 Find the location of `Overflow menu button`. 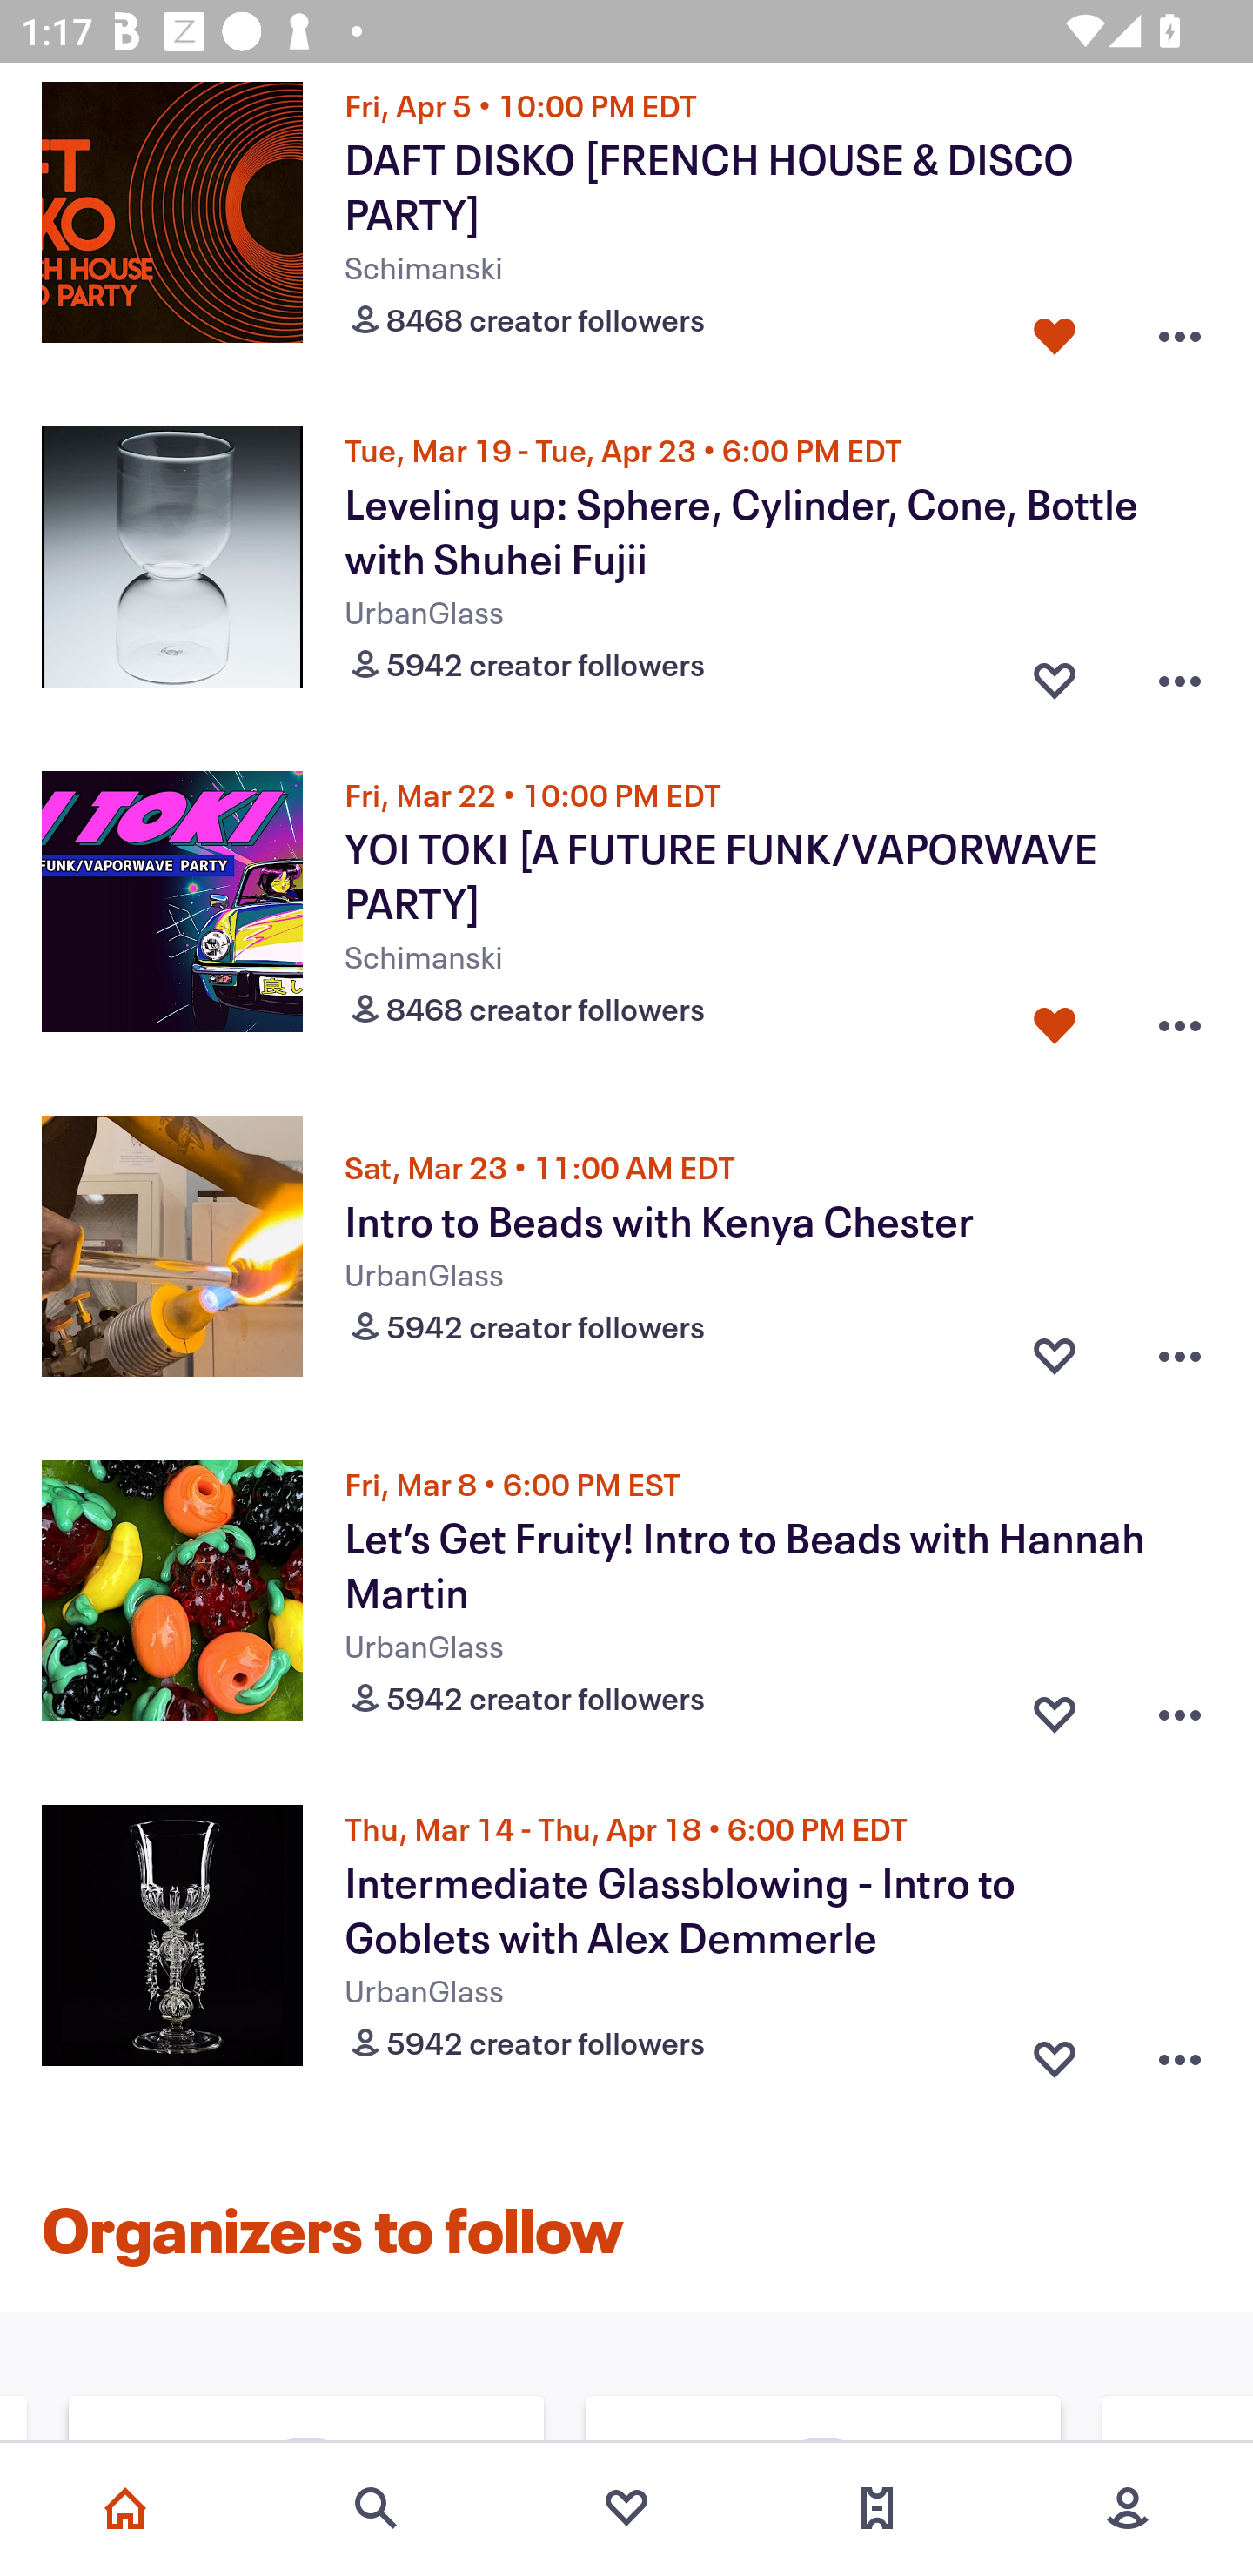

Overflow menu button is located at coordinates (1180, 1707).